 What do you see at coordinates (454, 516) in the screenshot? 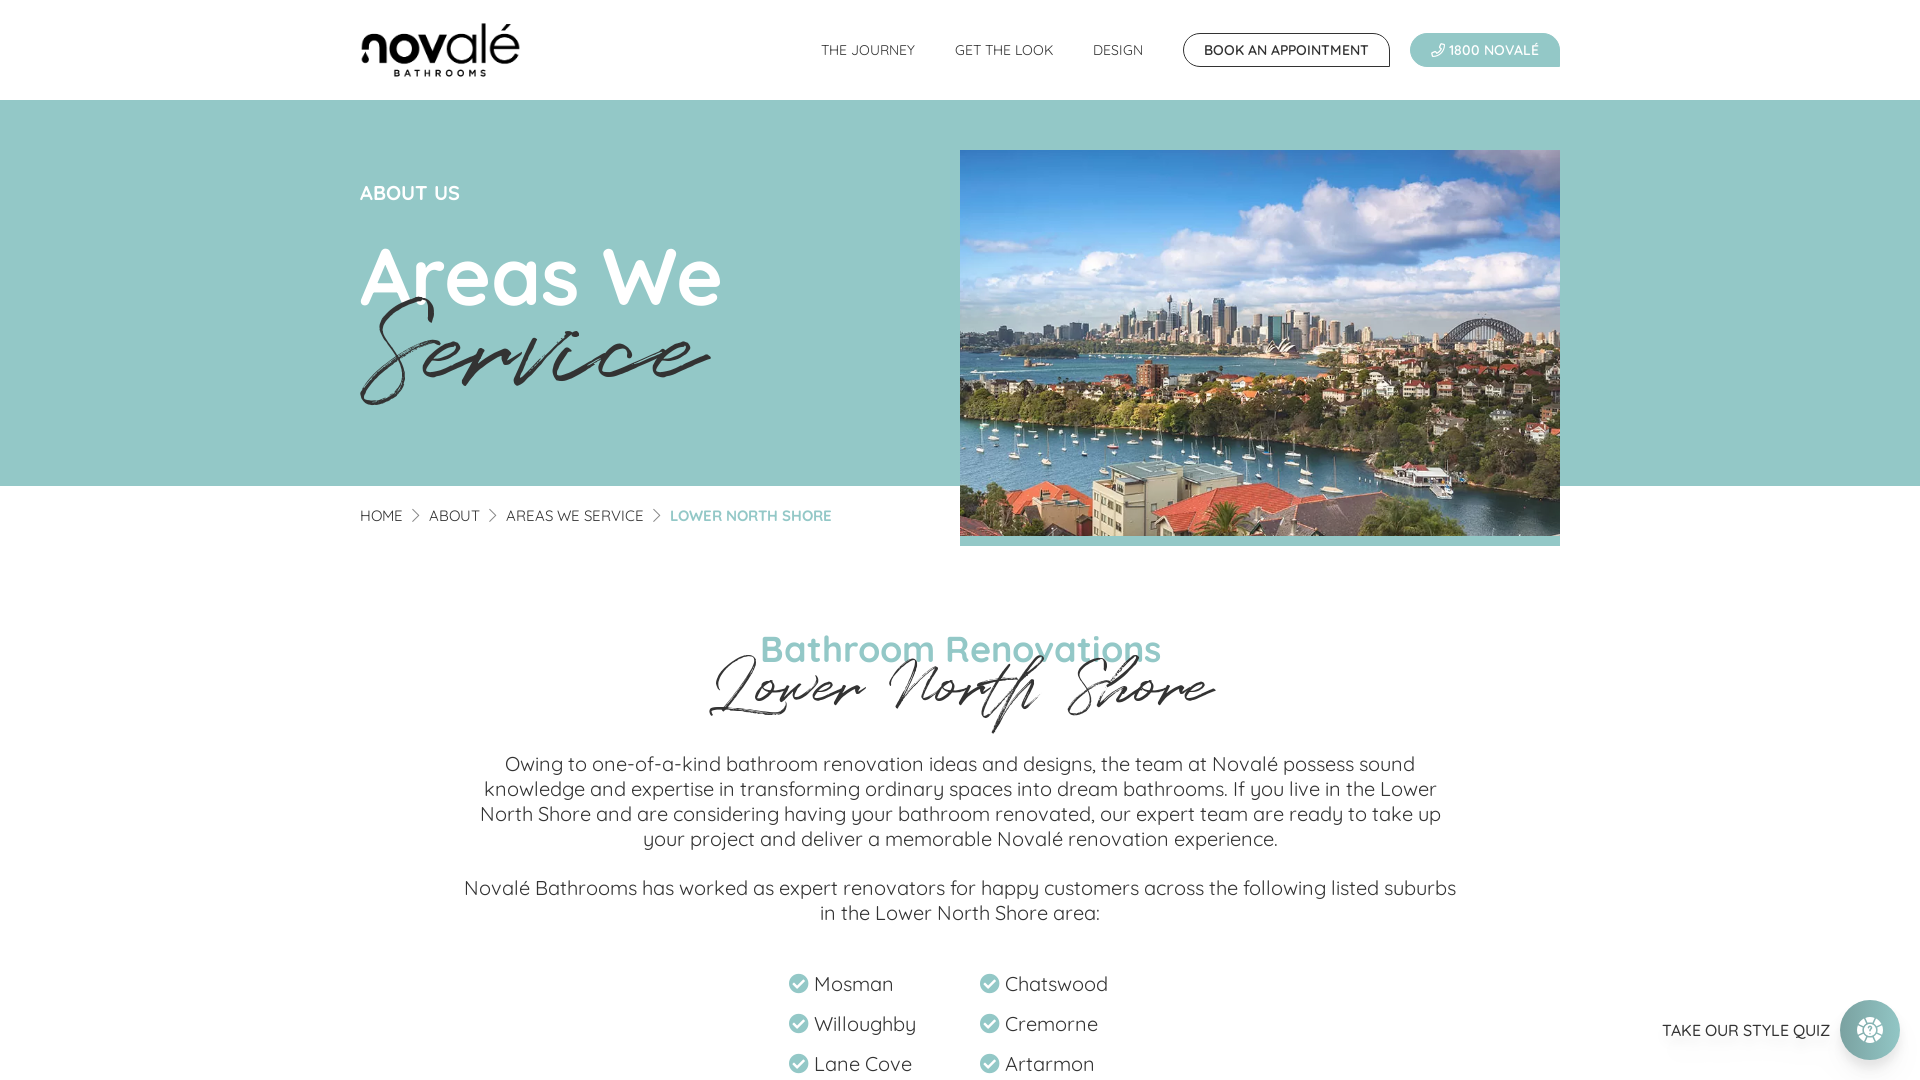
I see `ABOUT` at bounding box center [454, 516].